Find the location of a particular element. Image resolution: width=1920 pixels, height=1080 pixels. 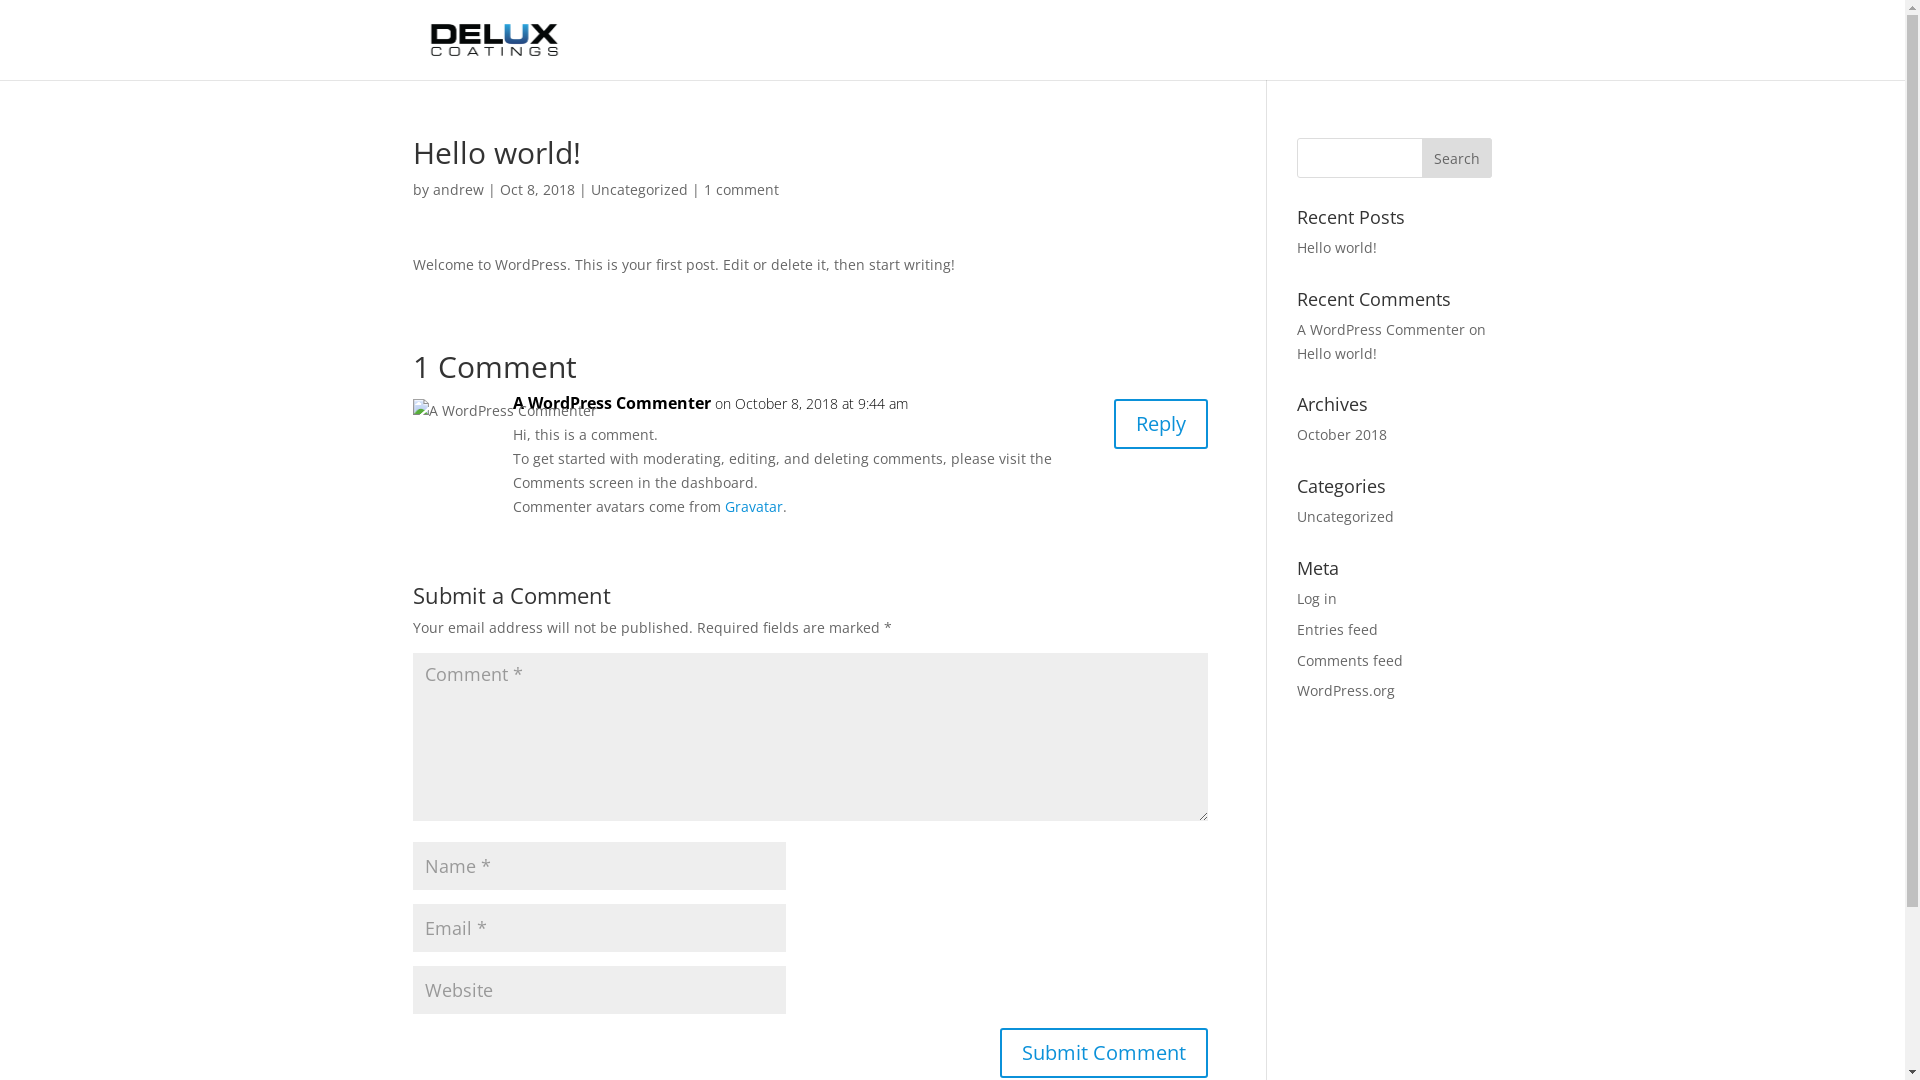

1 comment is located at coordinates (742, 190).